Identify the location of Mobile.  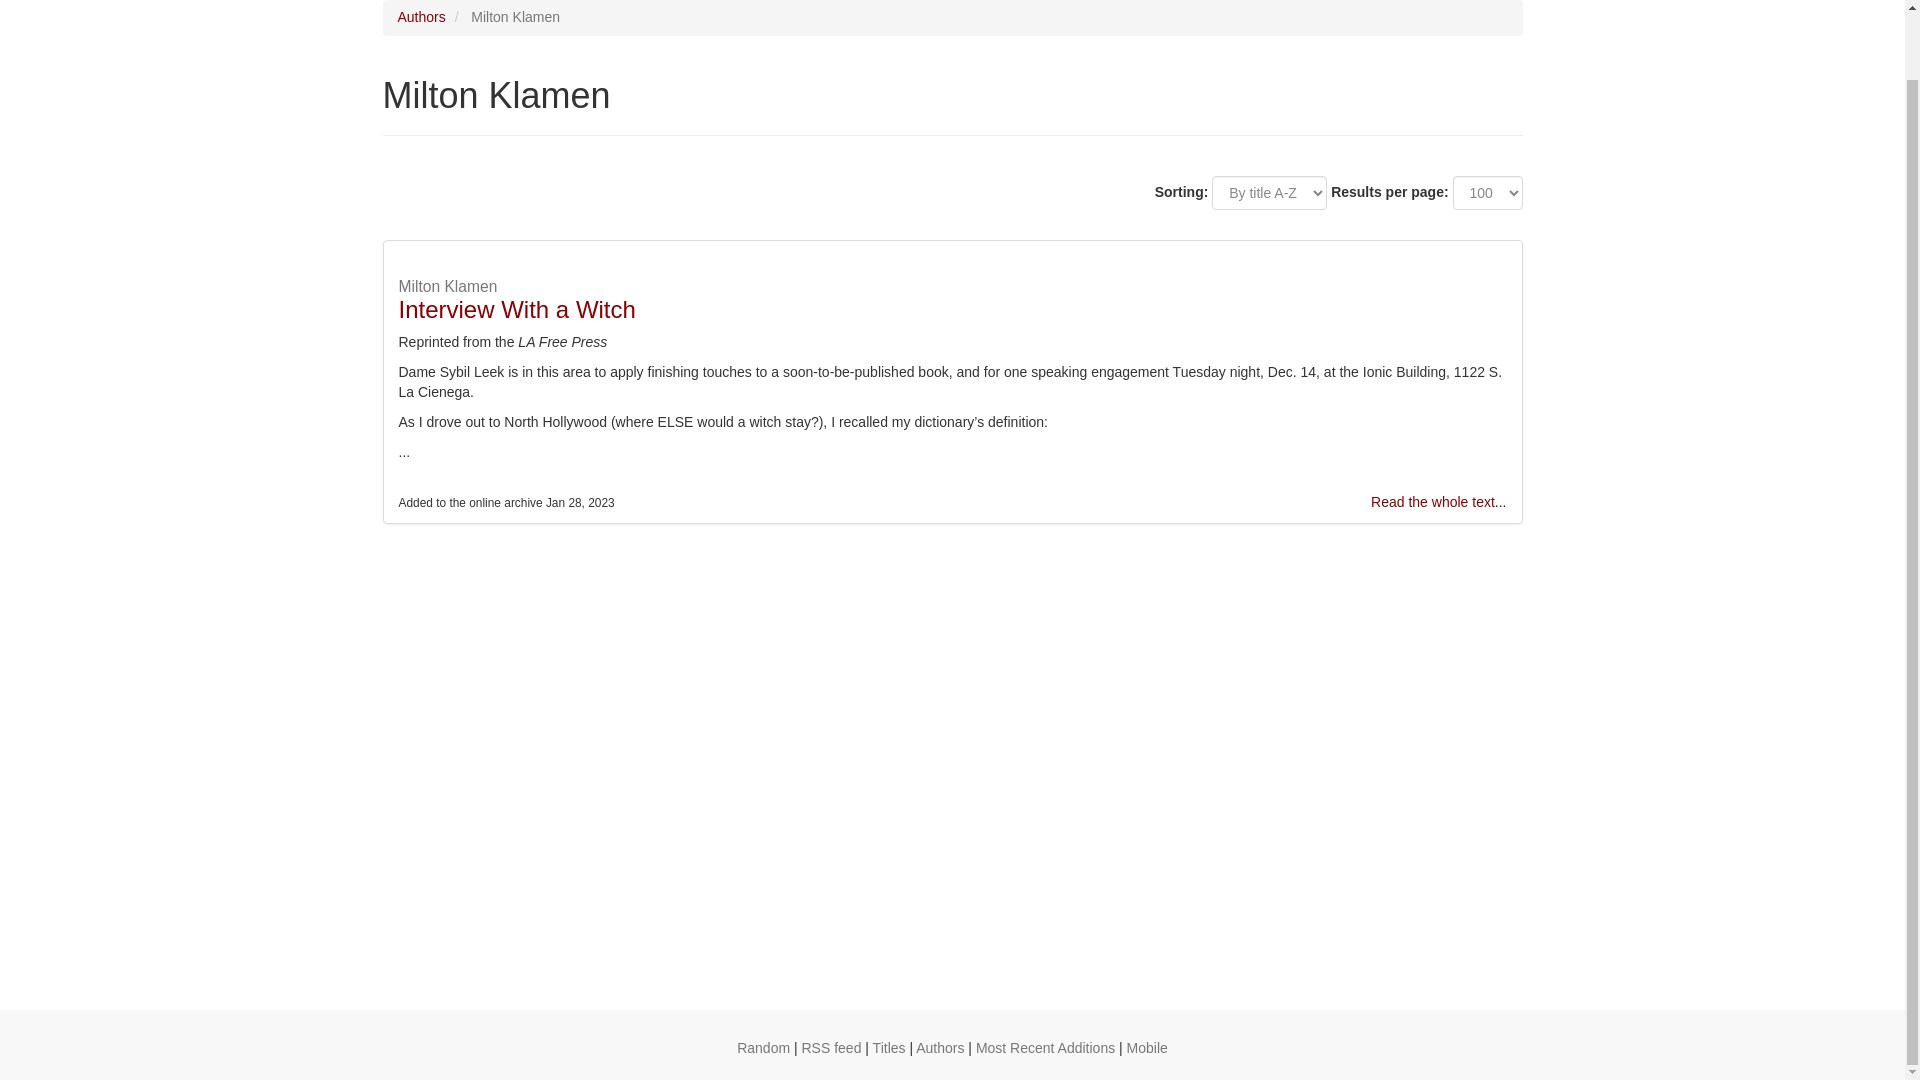
(1147, 1048).